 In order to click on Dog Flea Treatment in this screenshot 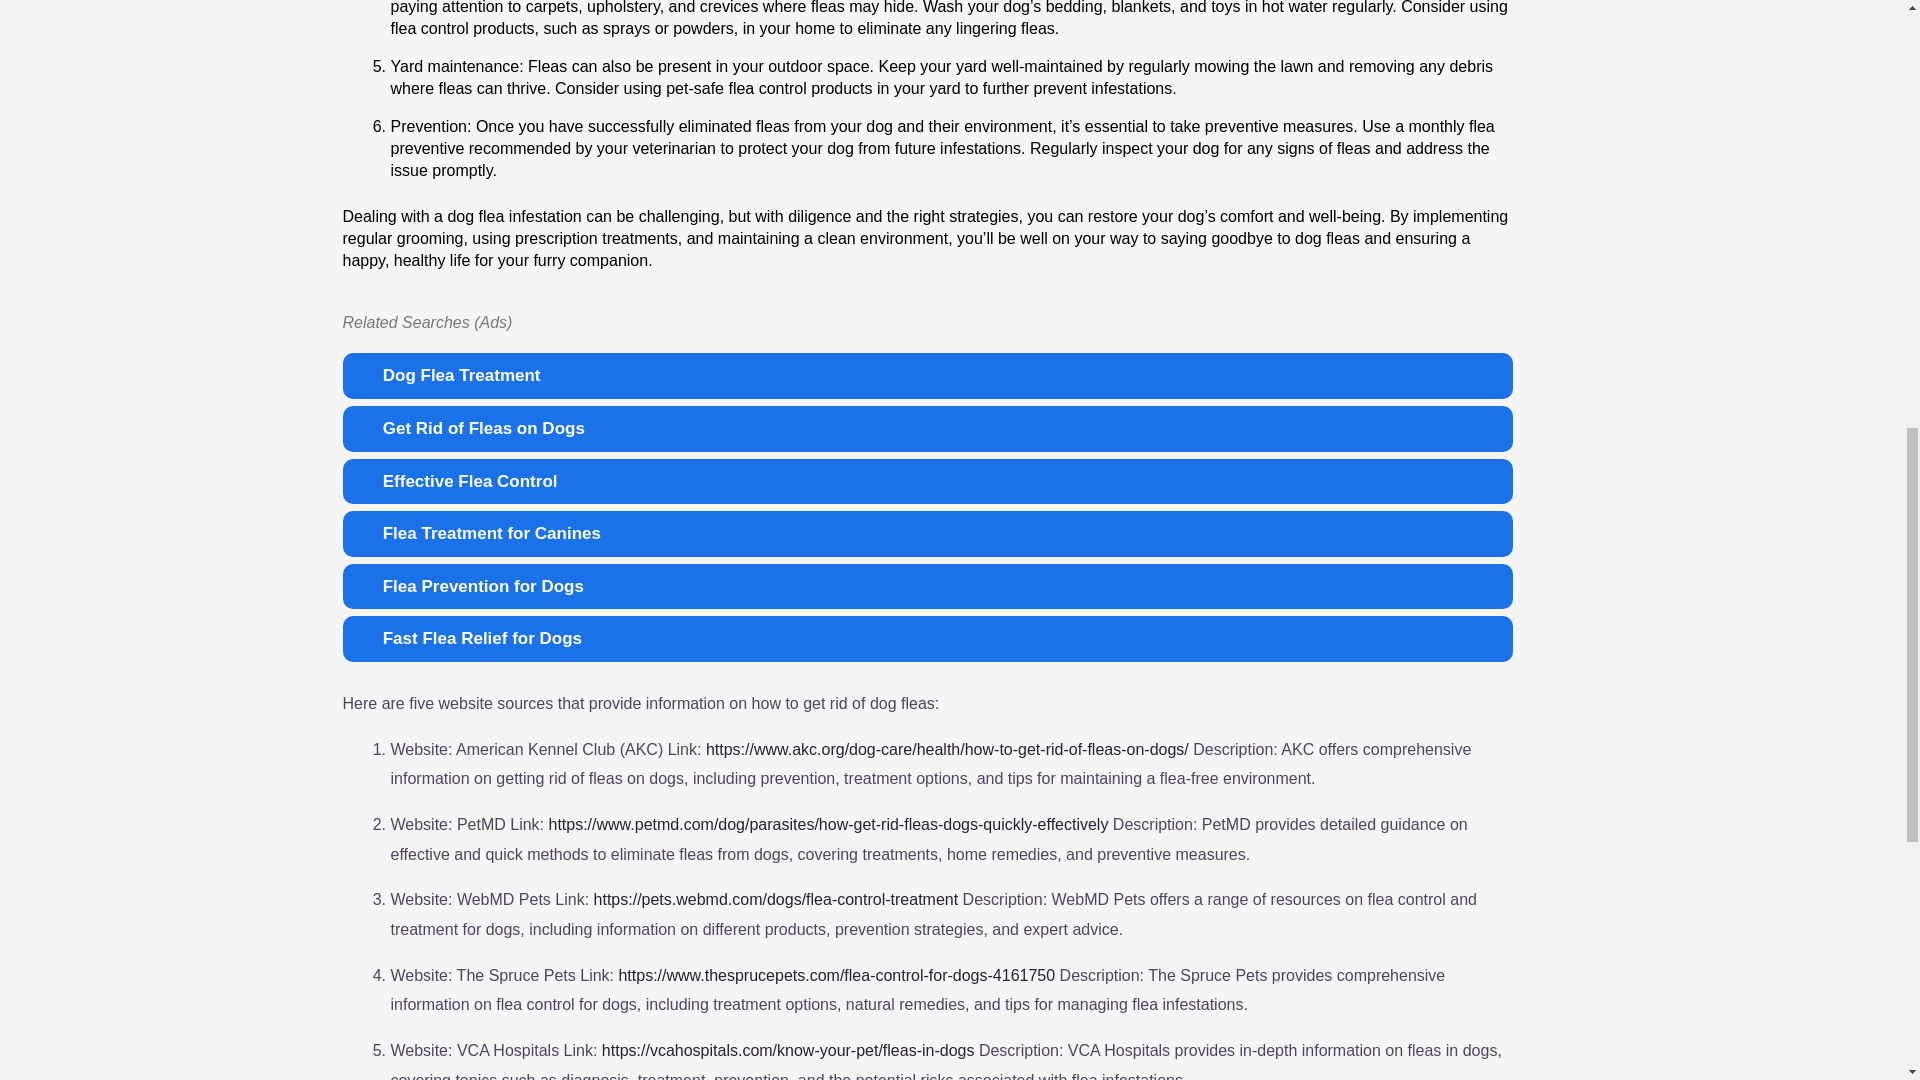, I will do `click(926, 376)`.